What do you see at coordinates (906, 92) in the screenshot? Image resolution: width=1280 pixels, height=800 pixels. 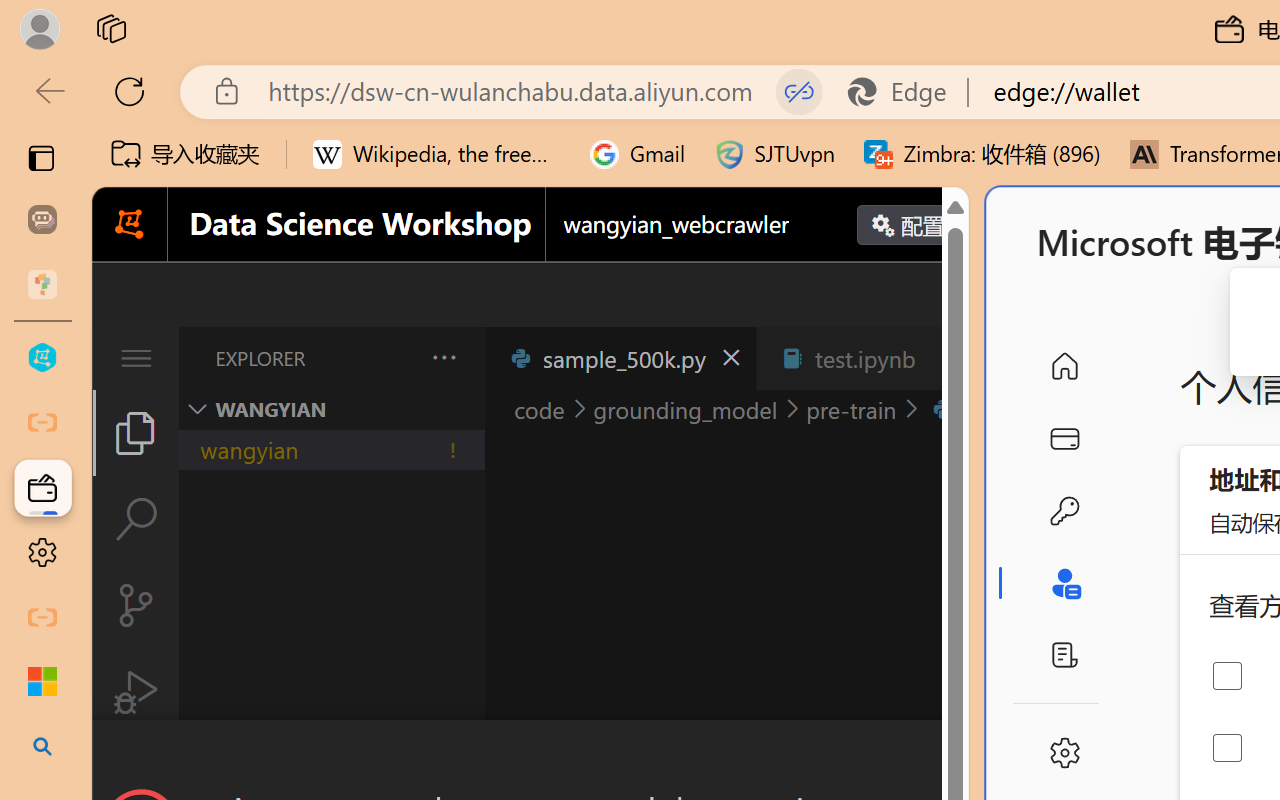 I see `Edge` at bounding box center [906, 92].